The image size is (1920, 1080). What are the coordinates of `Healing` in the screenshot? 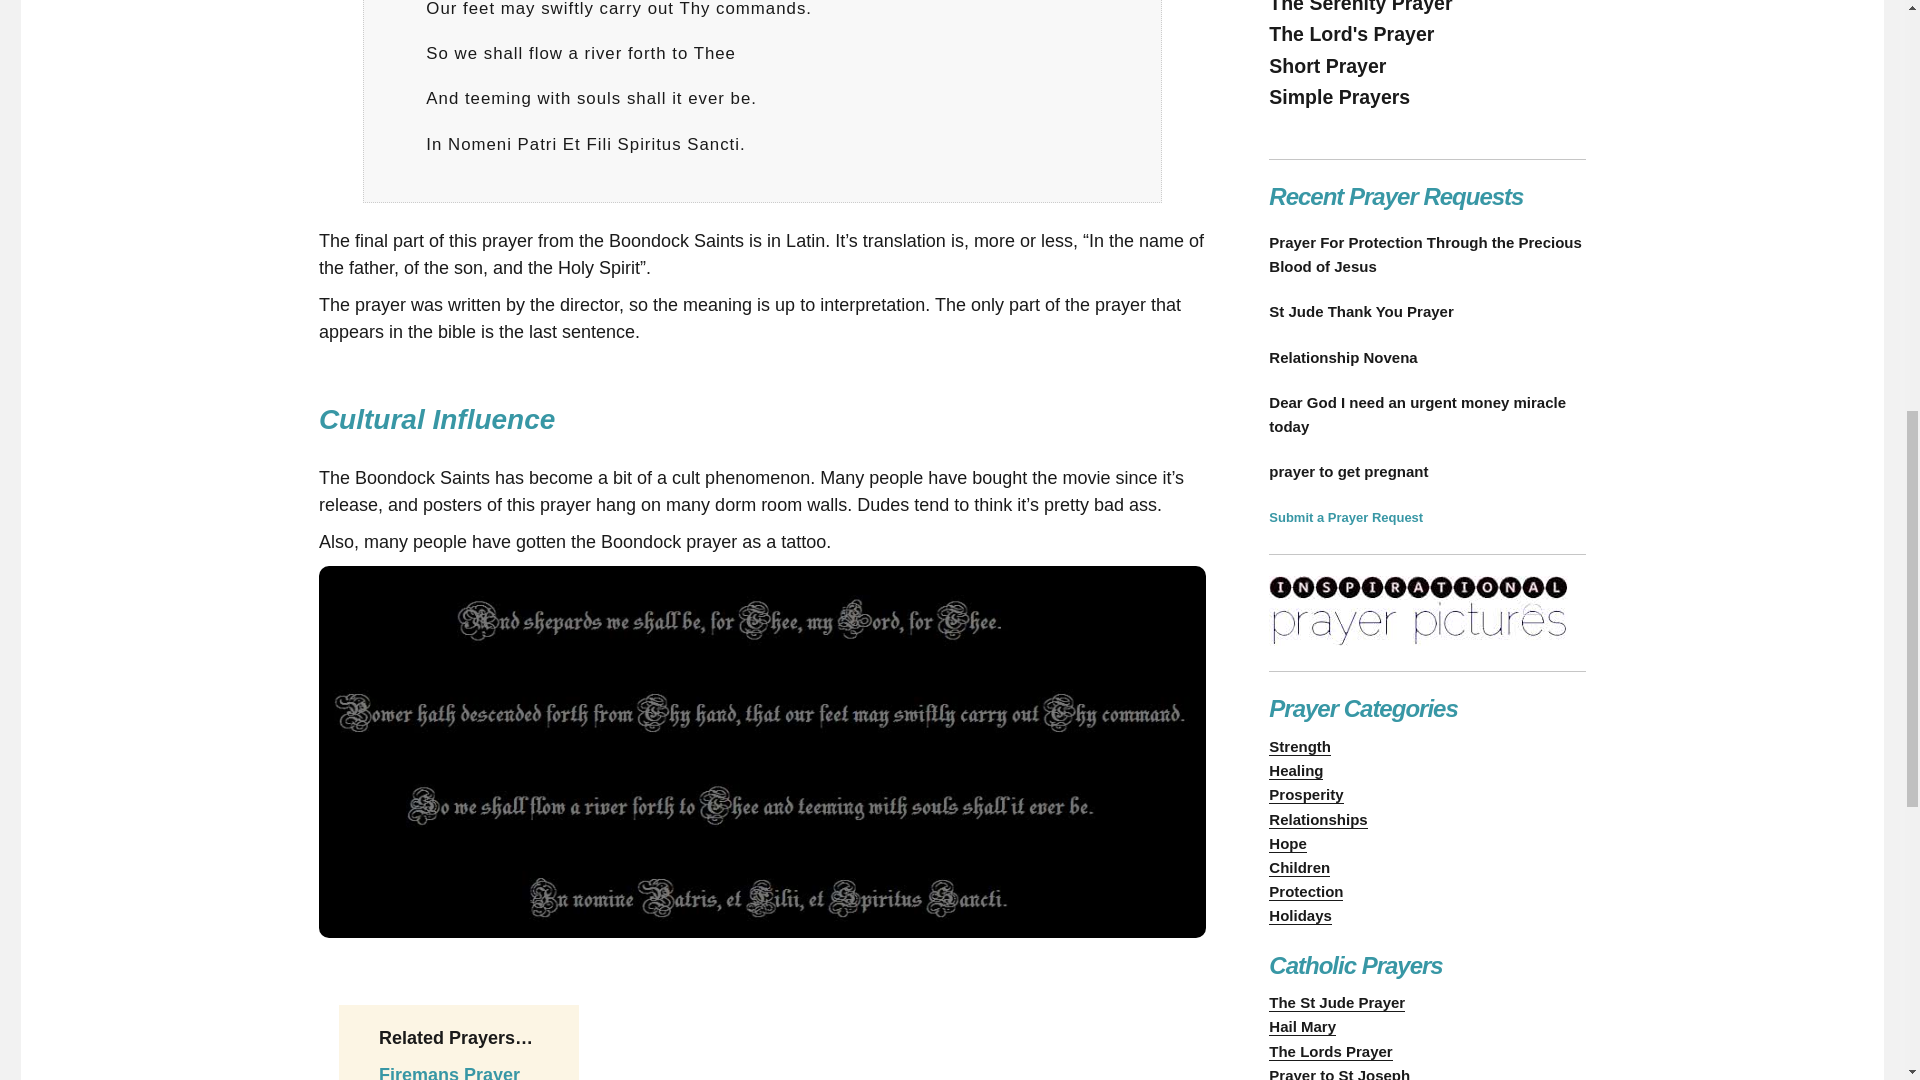 It's located at (1296, 770).